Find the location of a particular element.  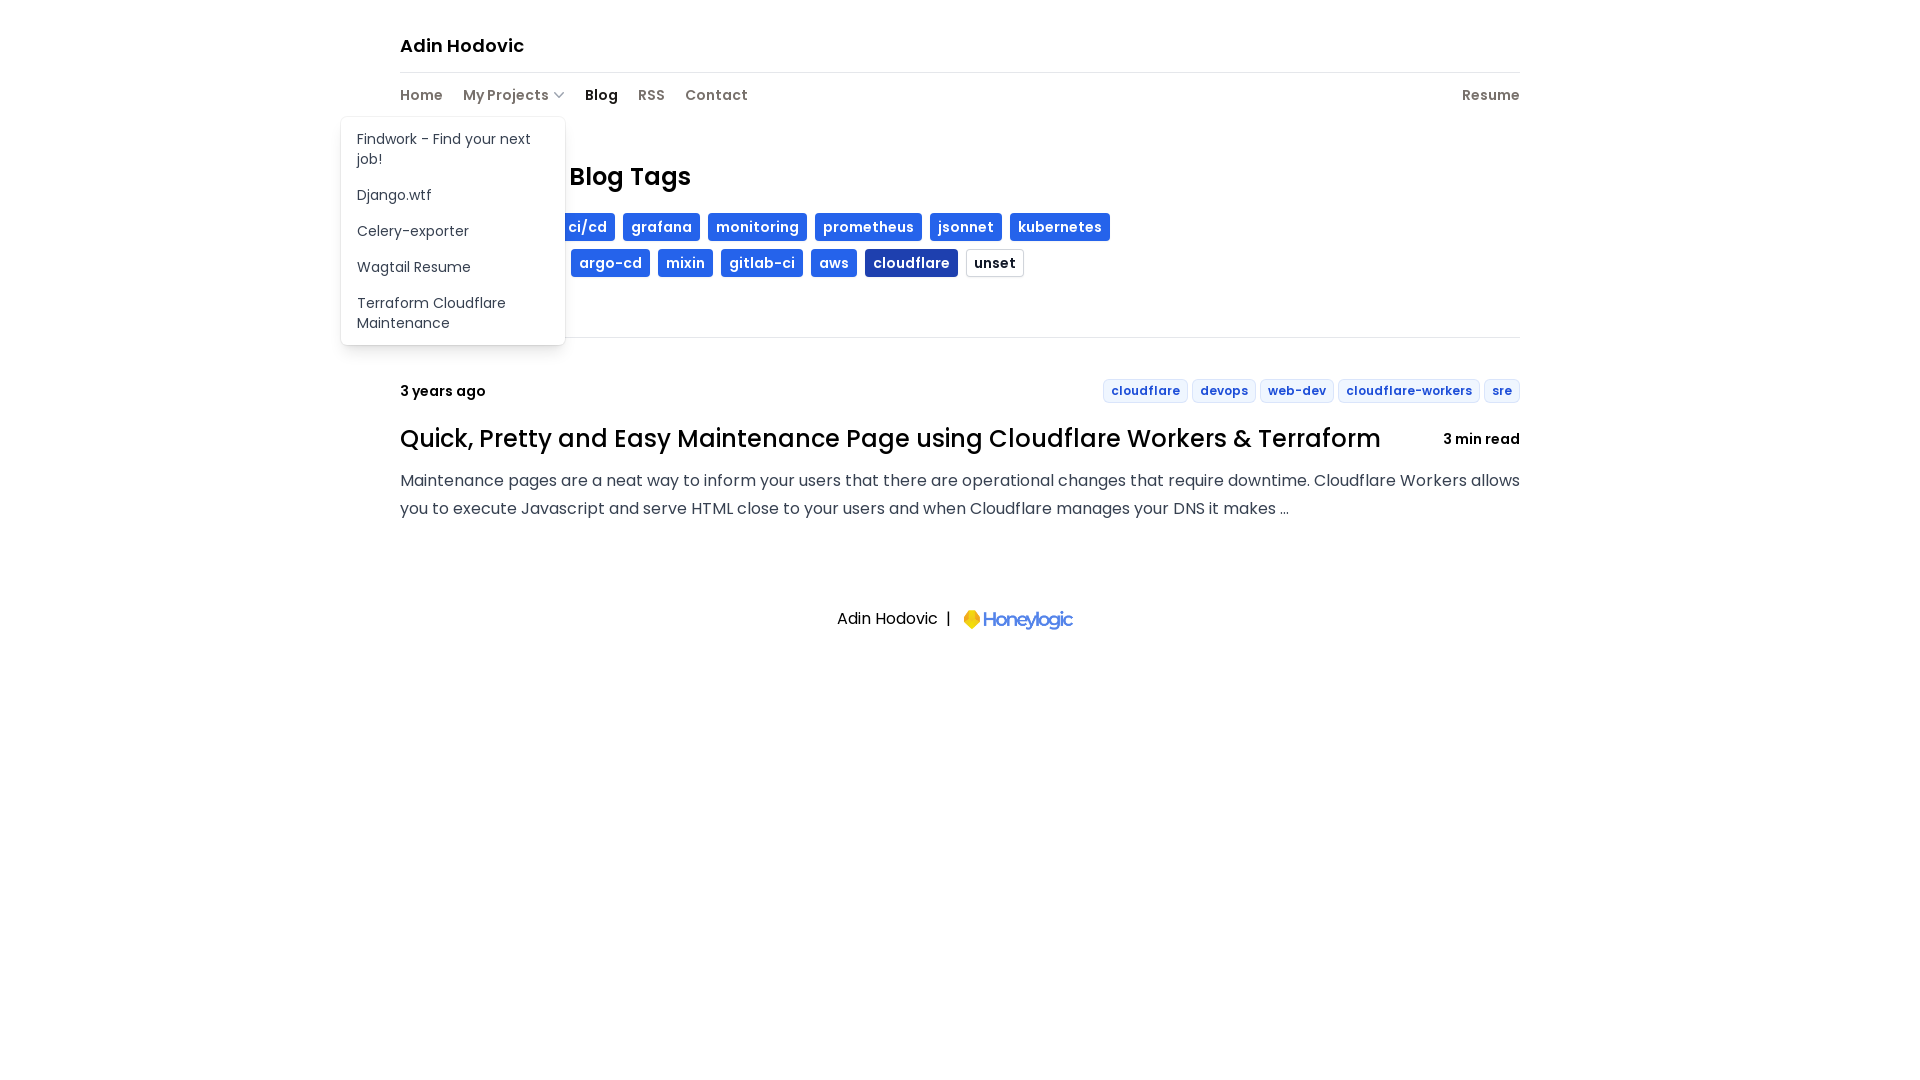

Adin Hodovic
| is located at coordinates (960, 620).